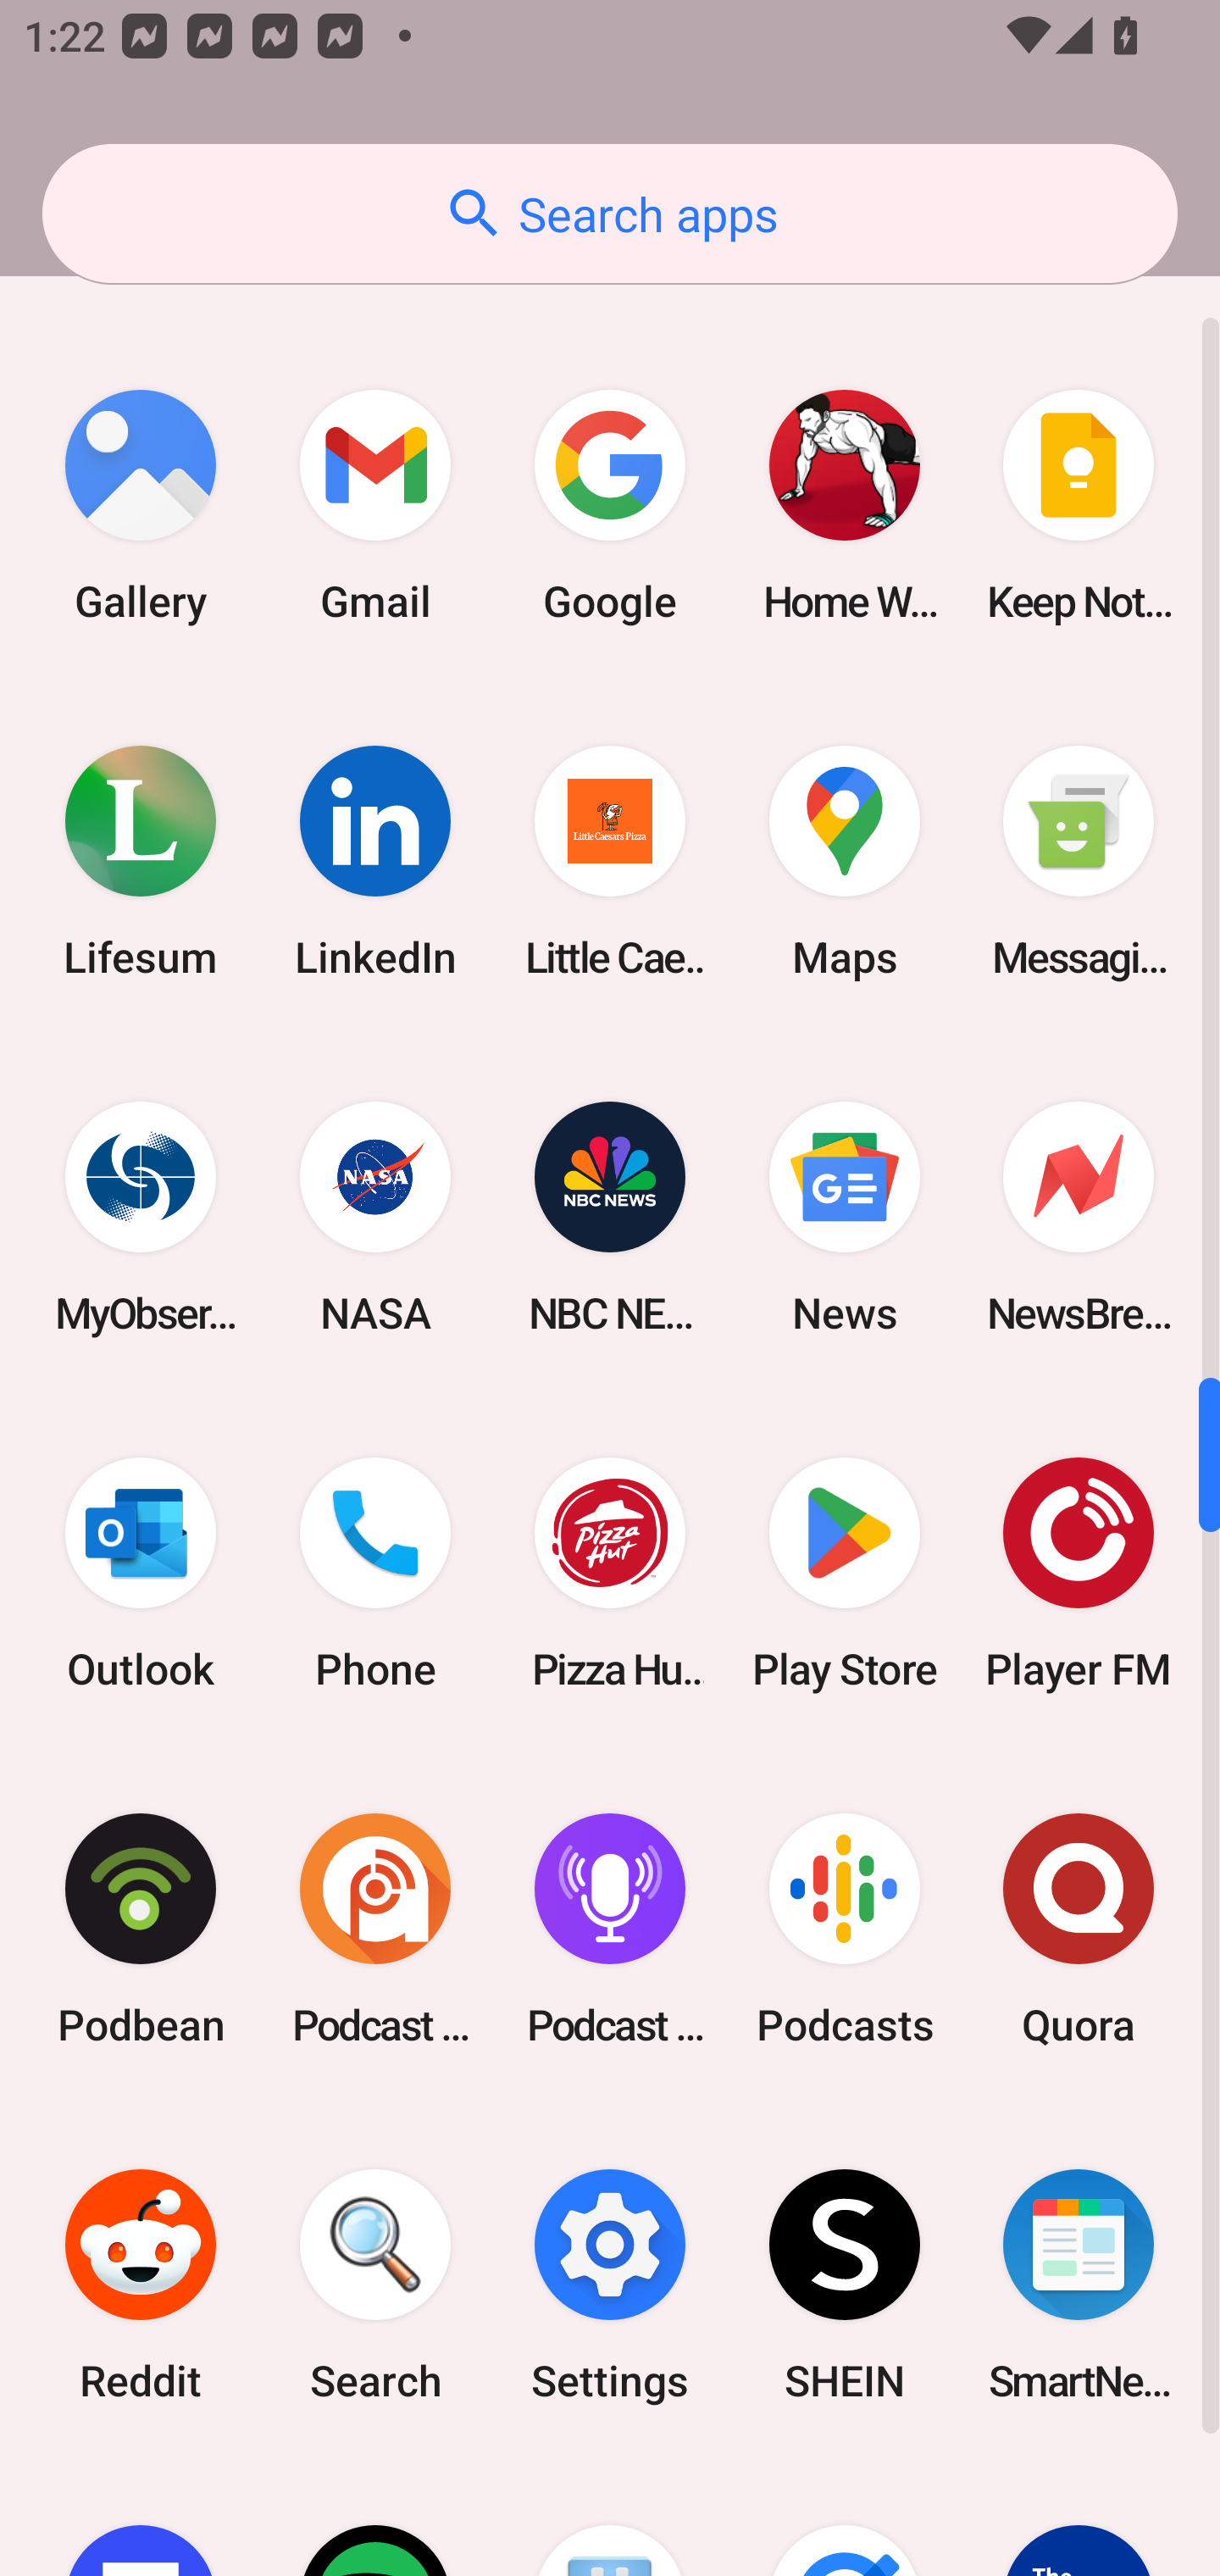 Image resolution: width=1220 pixels, height=2576 pixels. Describe the element at coordinates (844, 505) in the screenshot. I see `Home Workout` at that location.